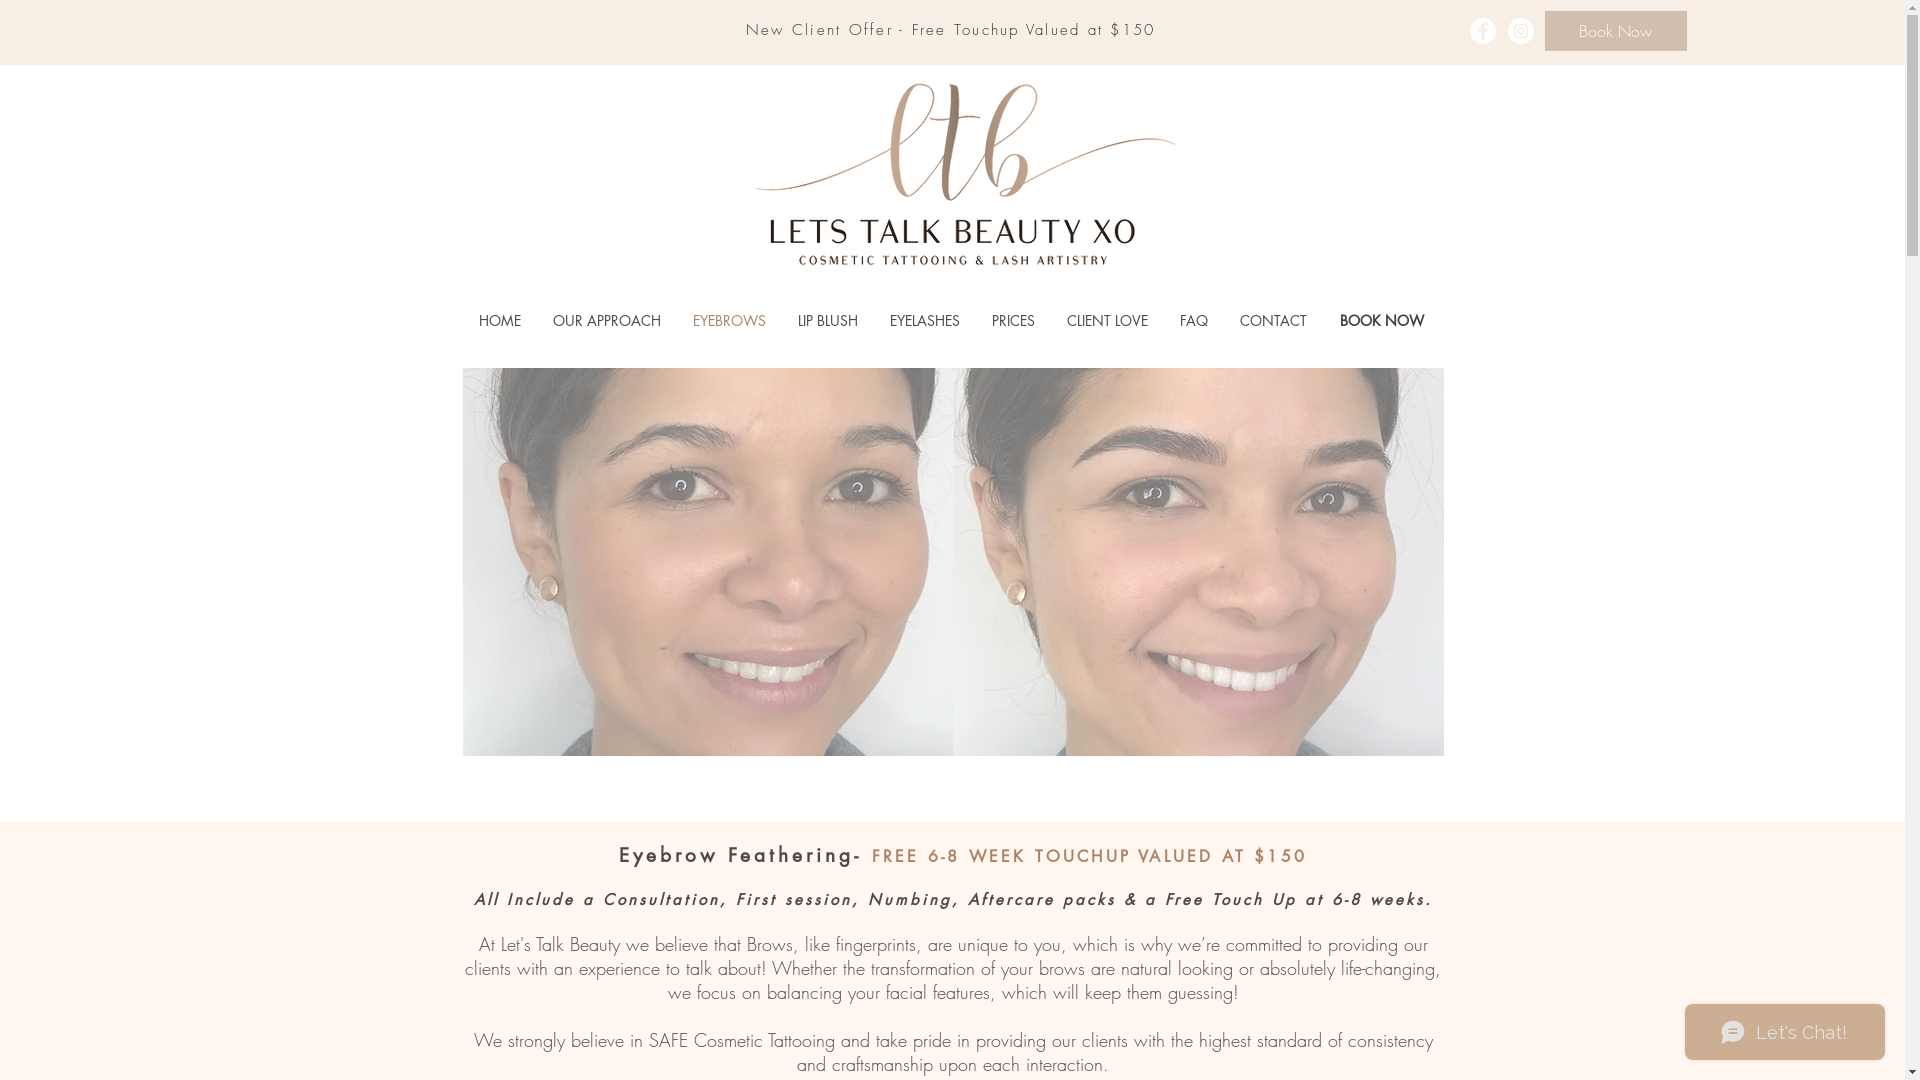 This screenshot has height=1080, width=1920. Describe the element at coordinates (1382, 320) in the screenshot. I see `BOOK NOW` at that location.